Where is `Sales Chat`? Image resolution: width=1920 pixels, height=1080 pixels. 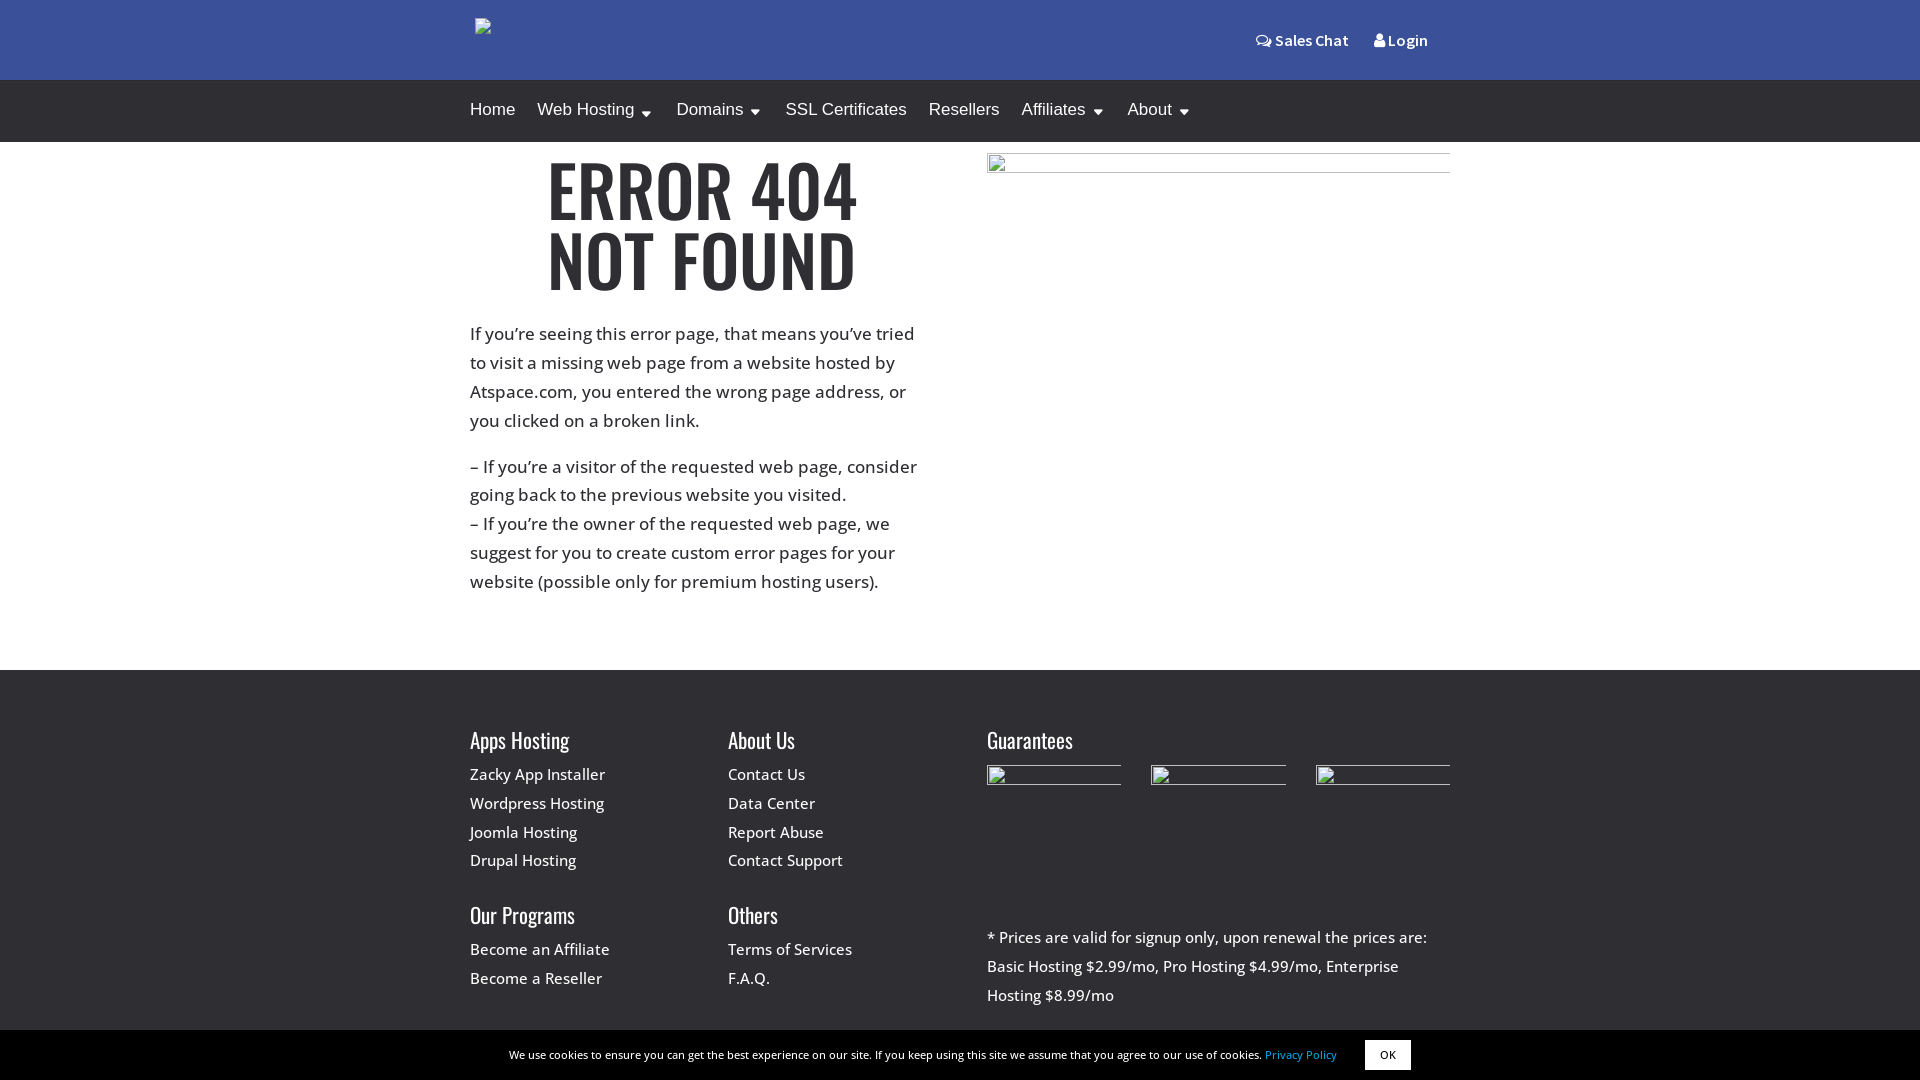 Sales Chat is located at coordinates (1302, 56).